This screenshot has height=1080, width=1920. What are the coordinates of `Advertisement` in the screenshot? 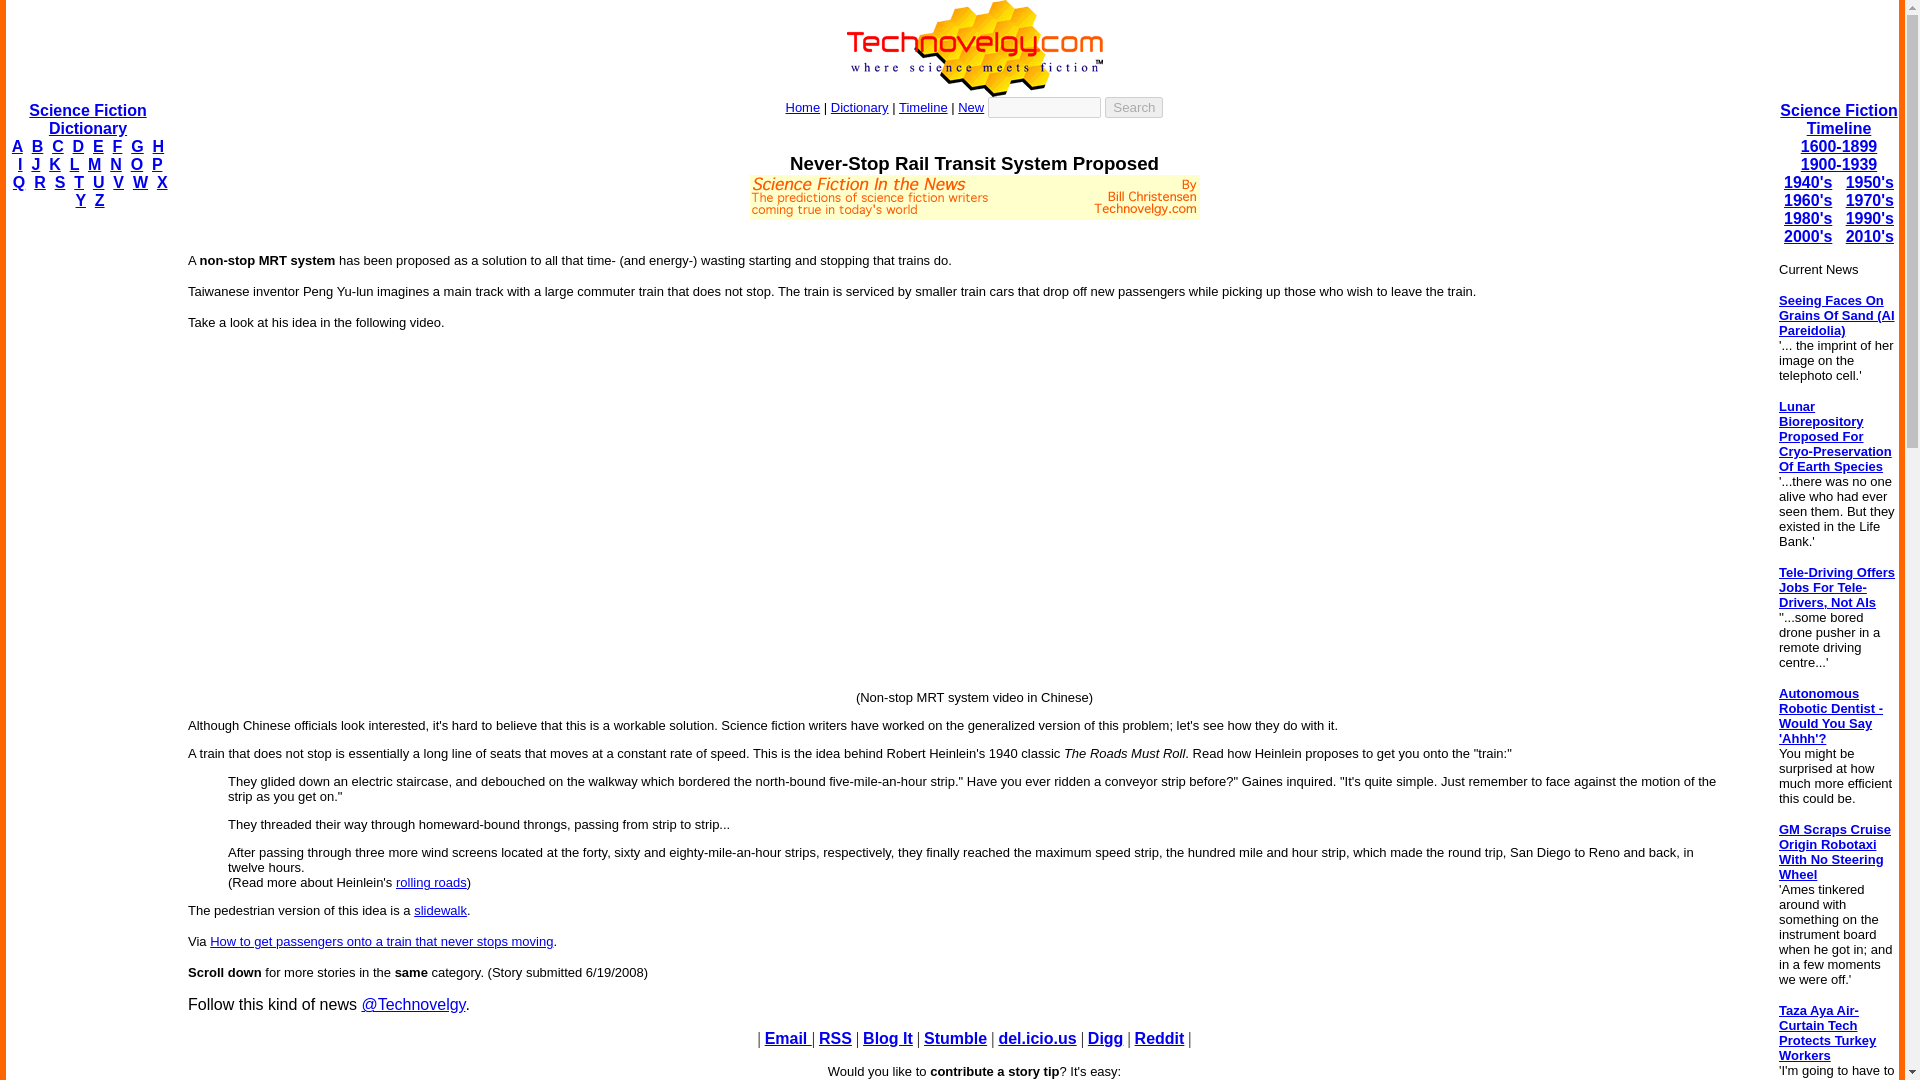 It's located at (973, 228).